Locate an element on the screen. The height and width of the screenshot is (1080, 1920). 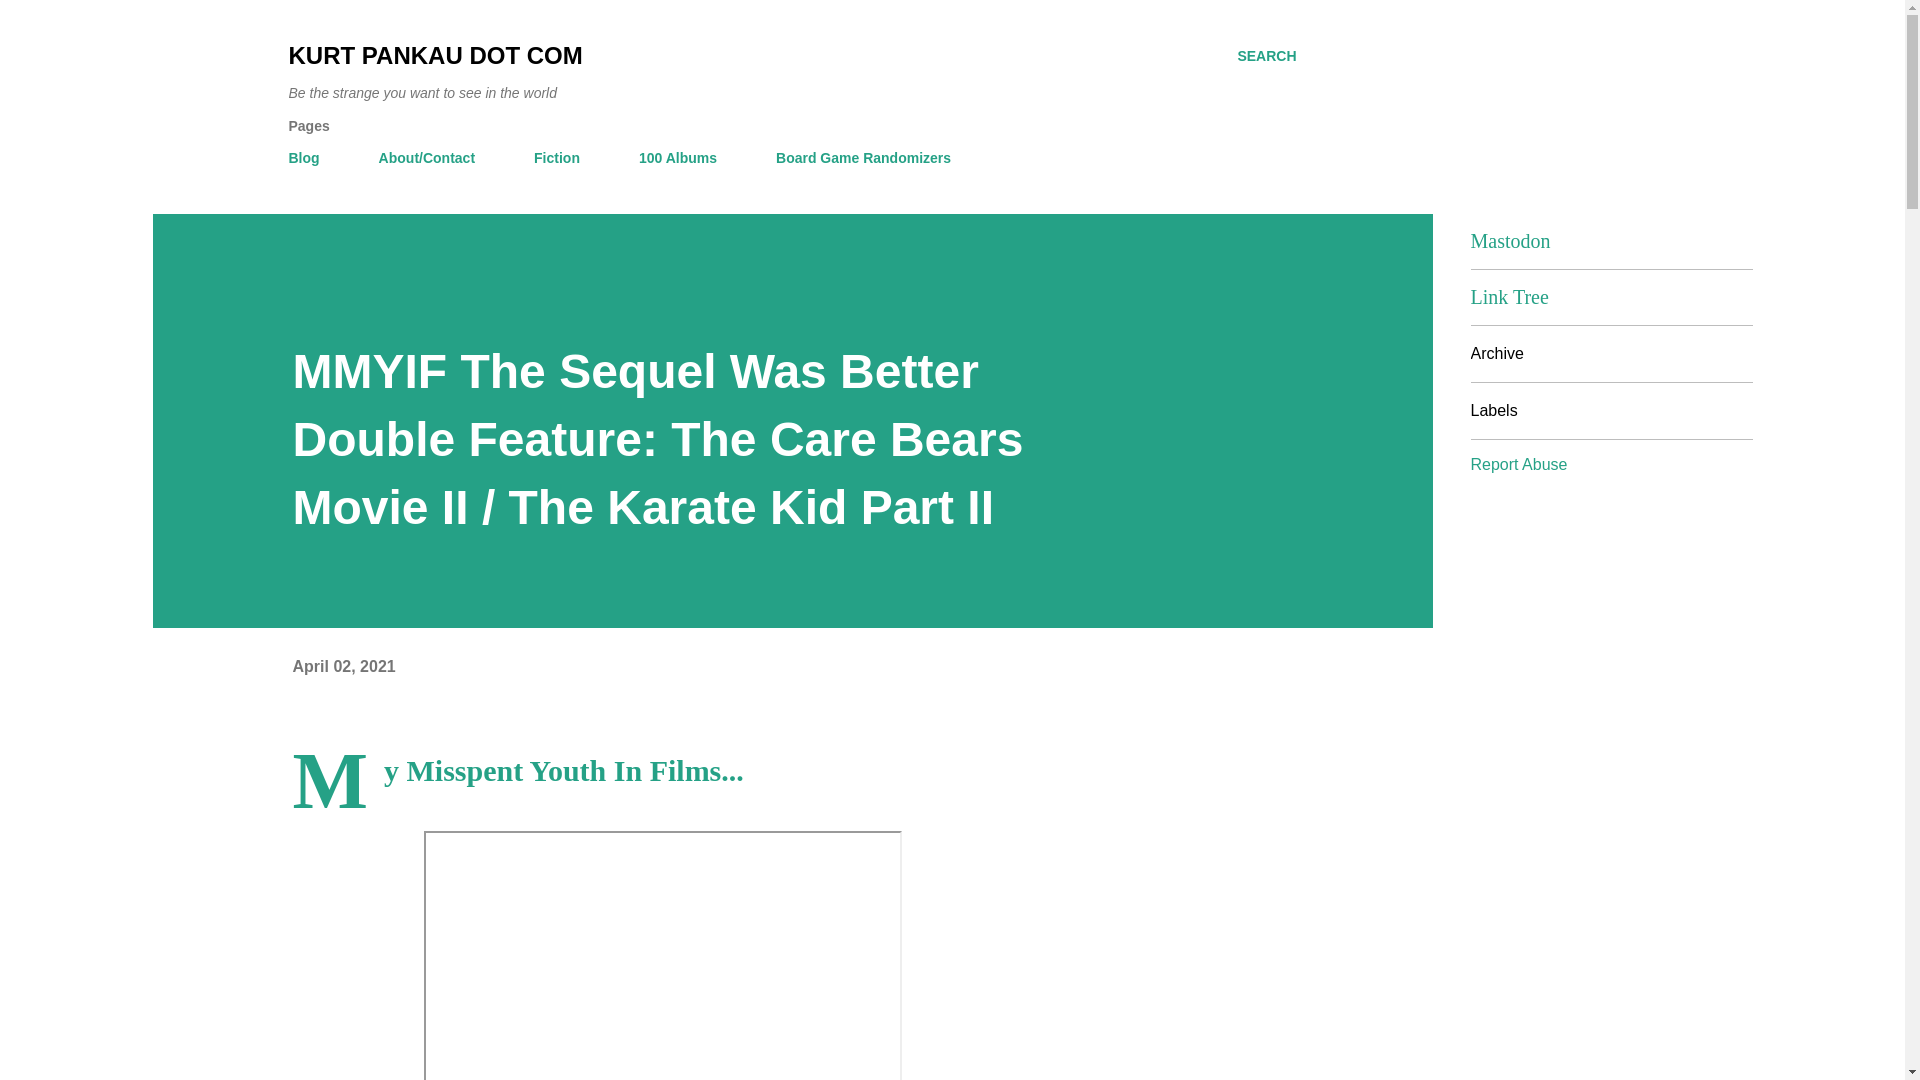
permanent link is located at coordinates (343, 666).